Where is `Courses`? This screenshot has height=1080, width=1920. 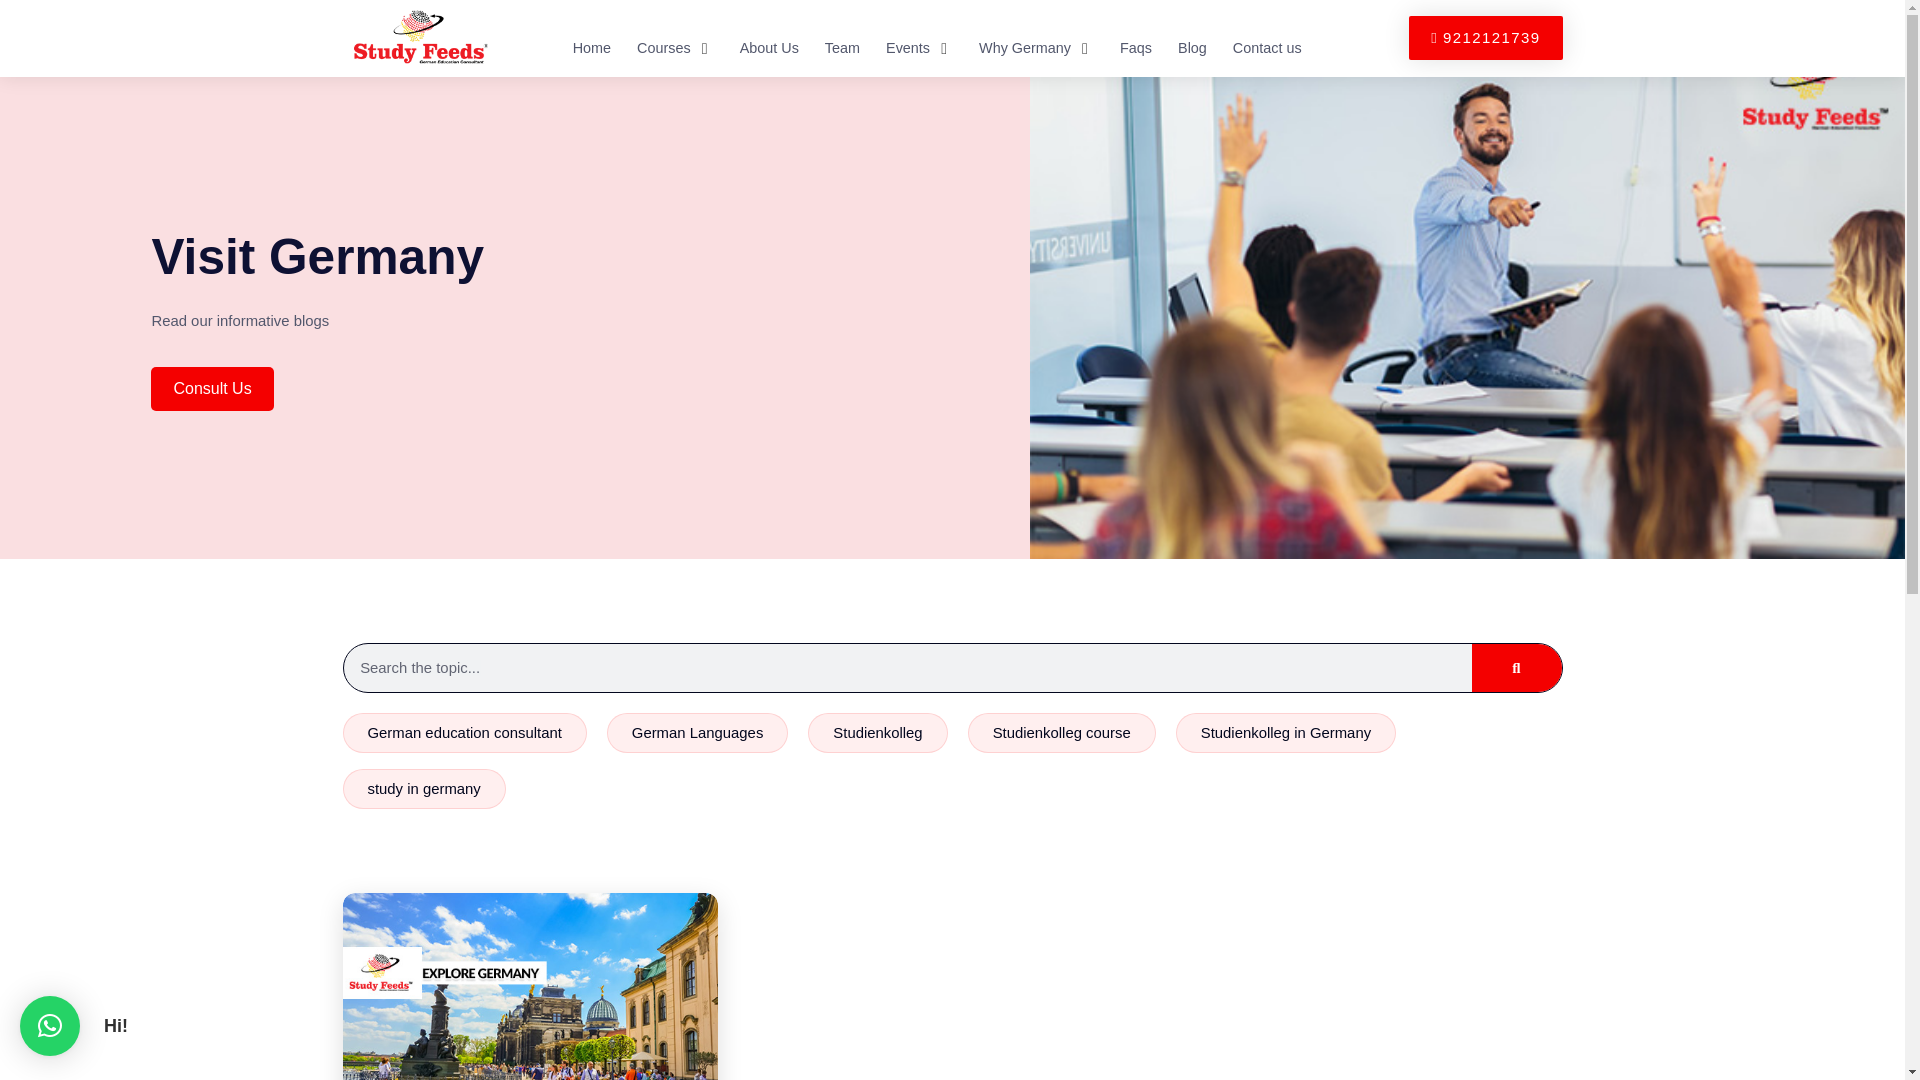
Courses is located at coordinates (664, 48).